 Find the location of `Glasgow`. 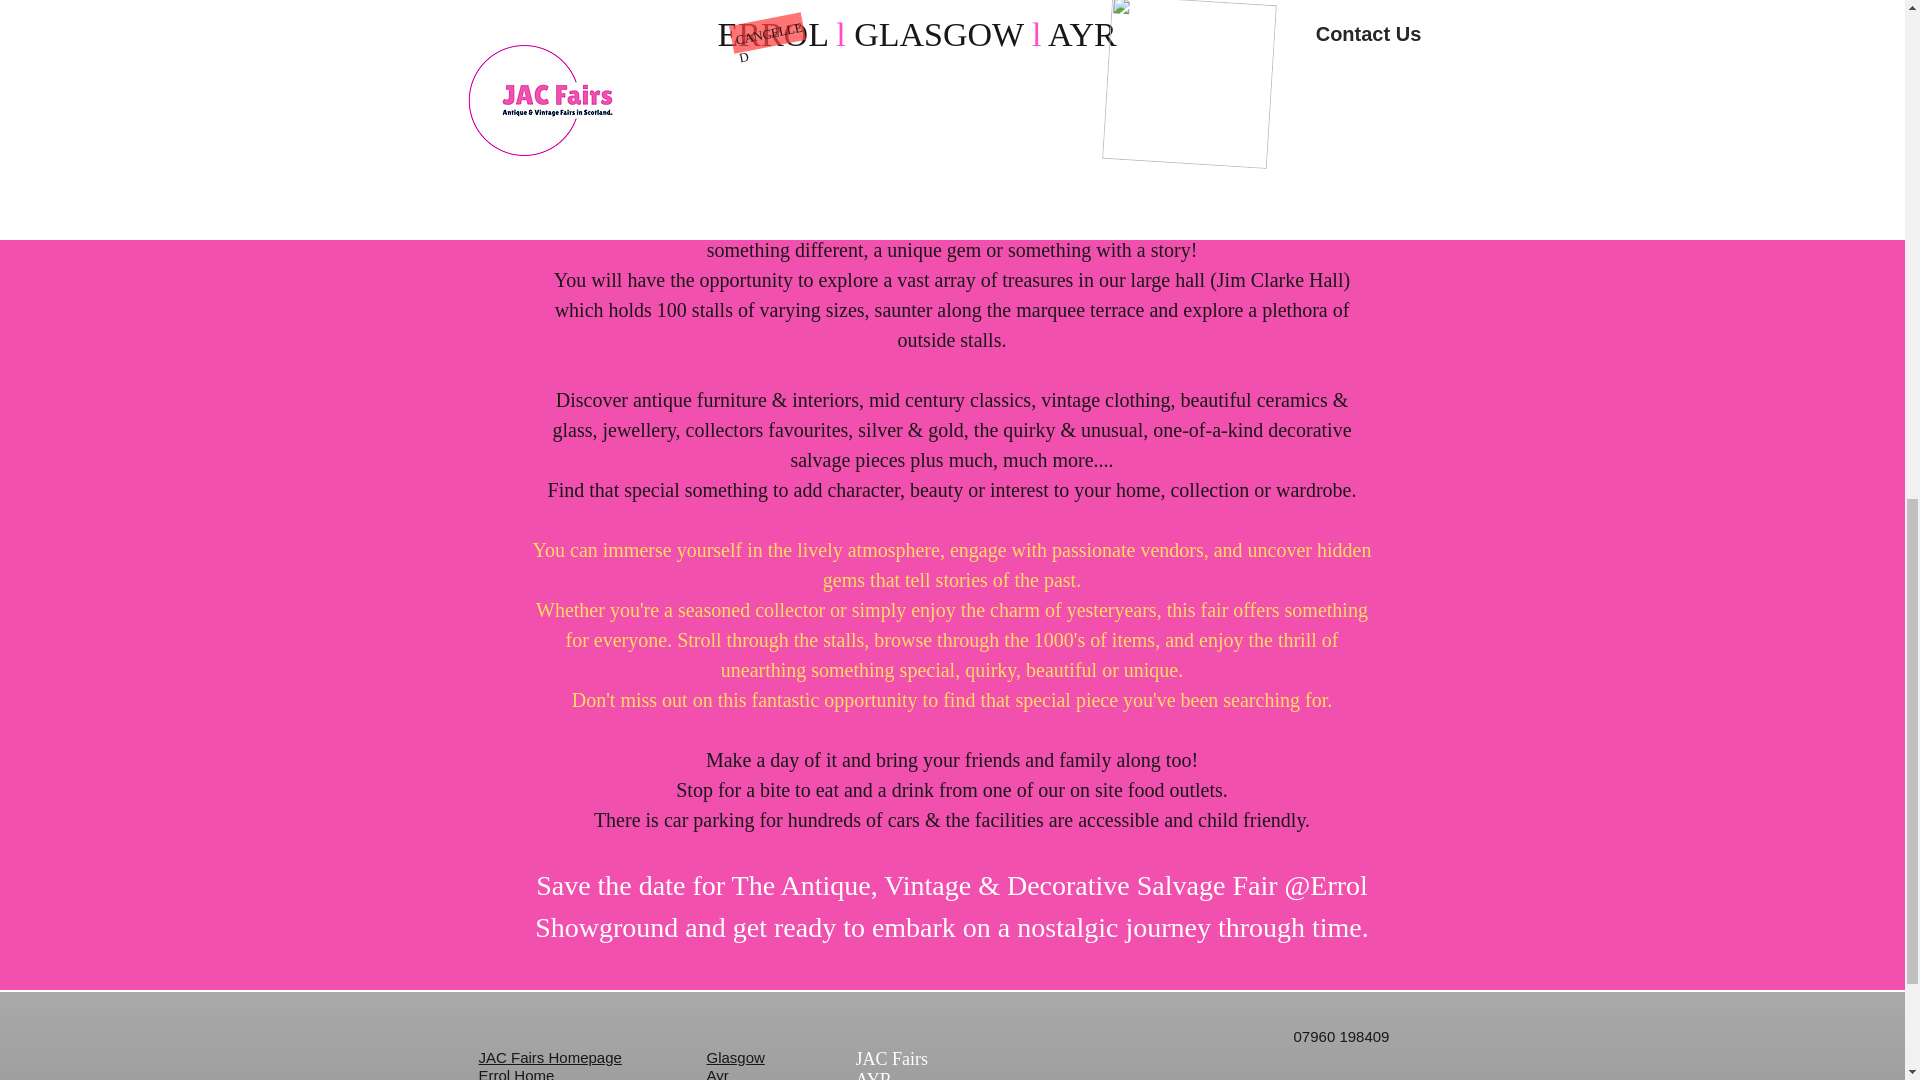

Glasgow is located at coordinates (735, 1056).